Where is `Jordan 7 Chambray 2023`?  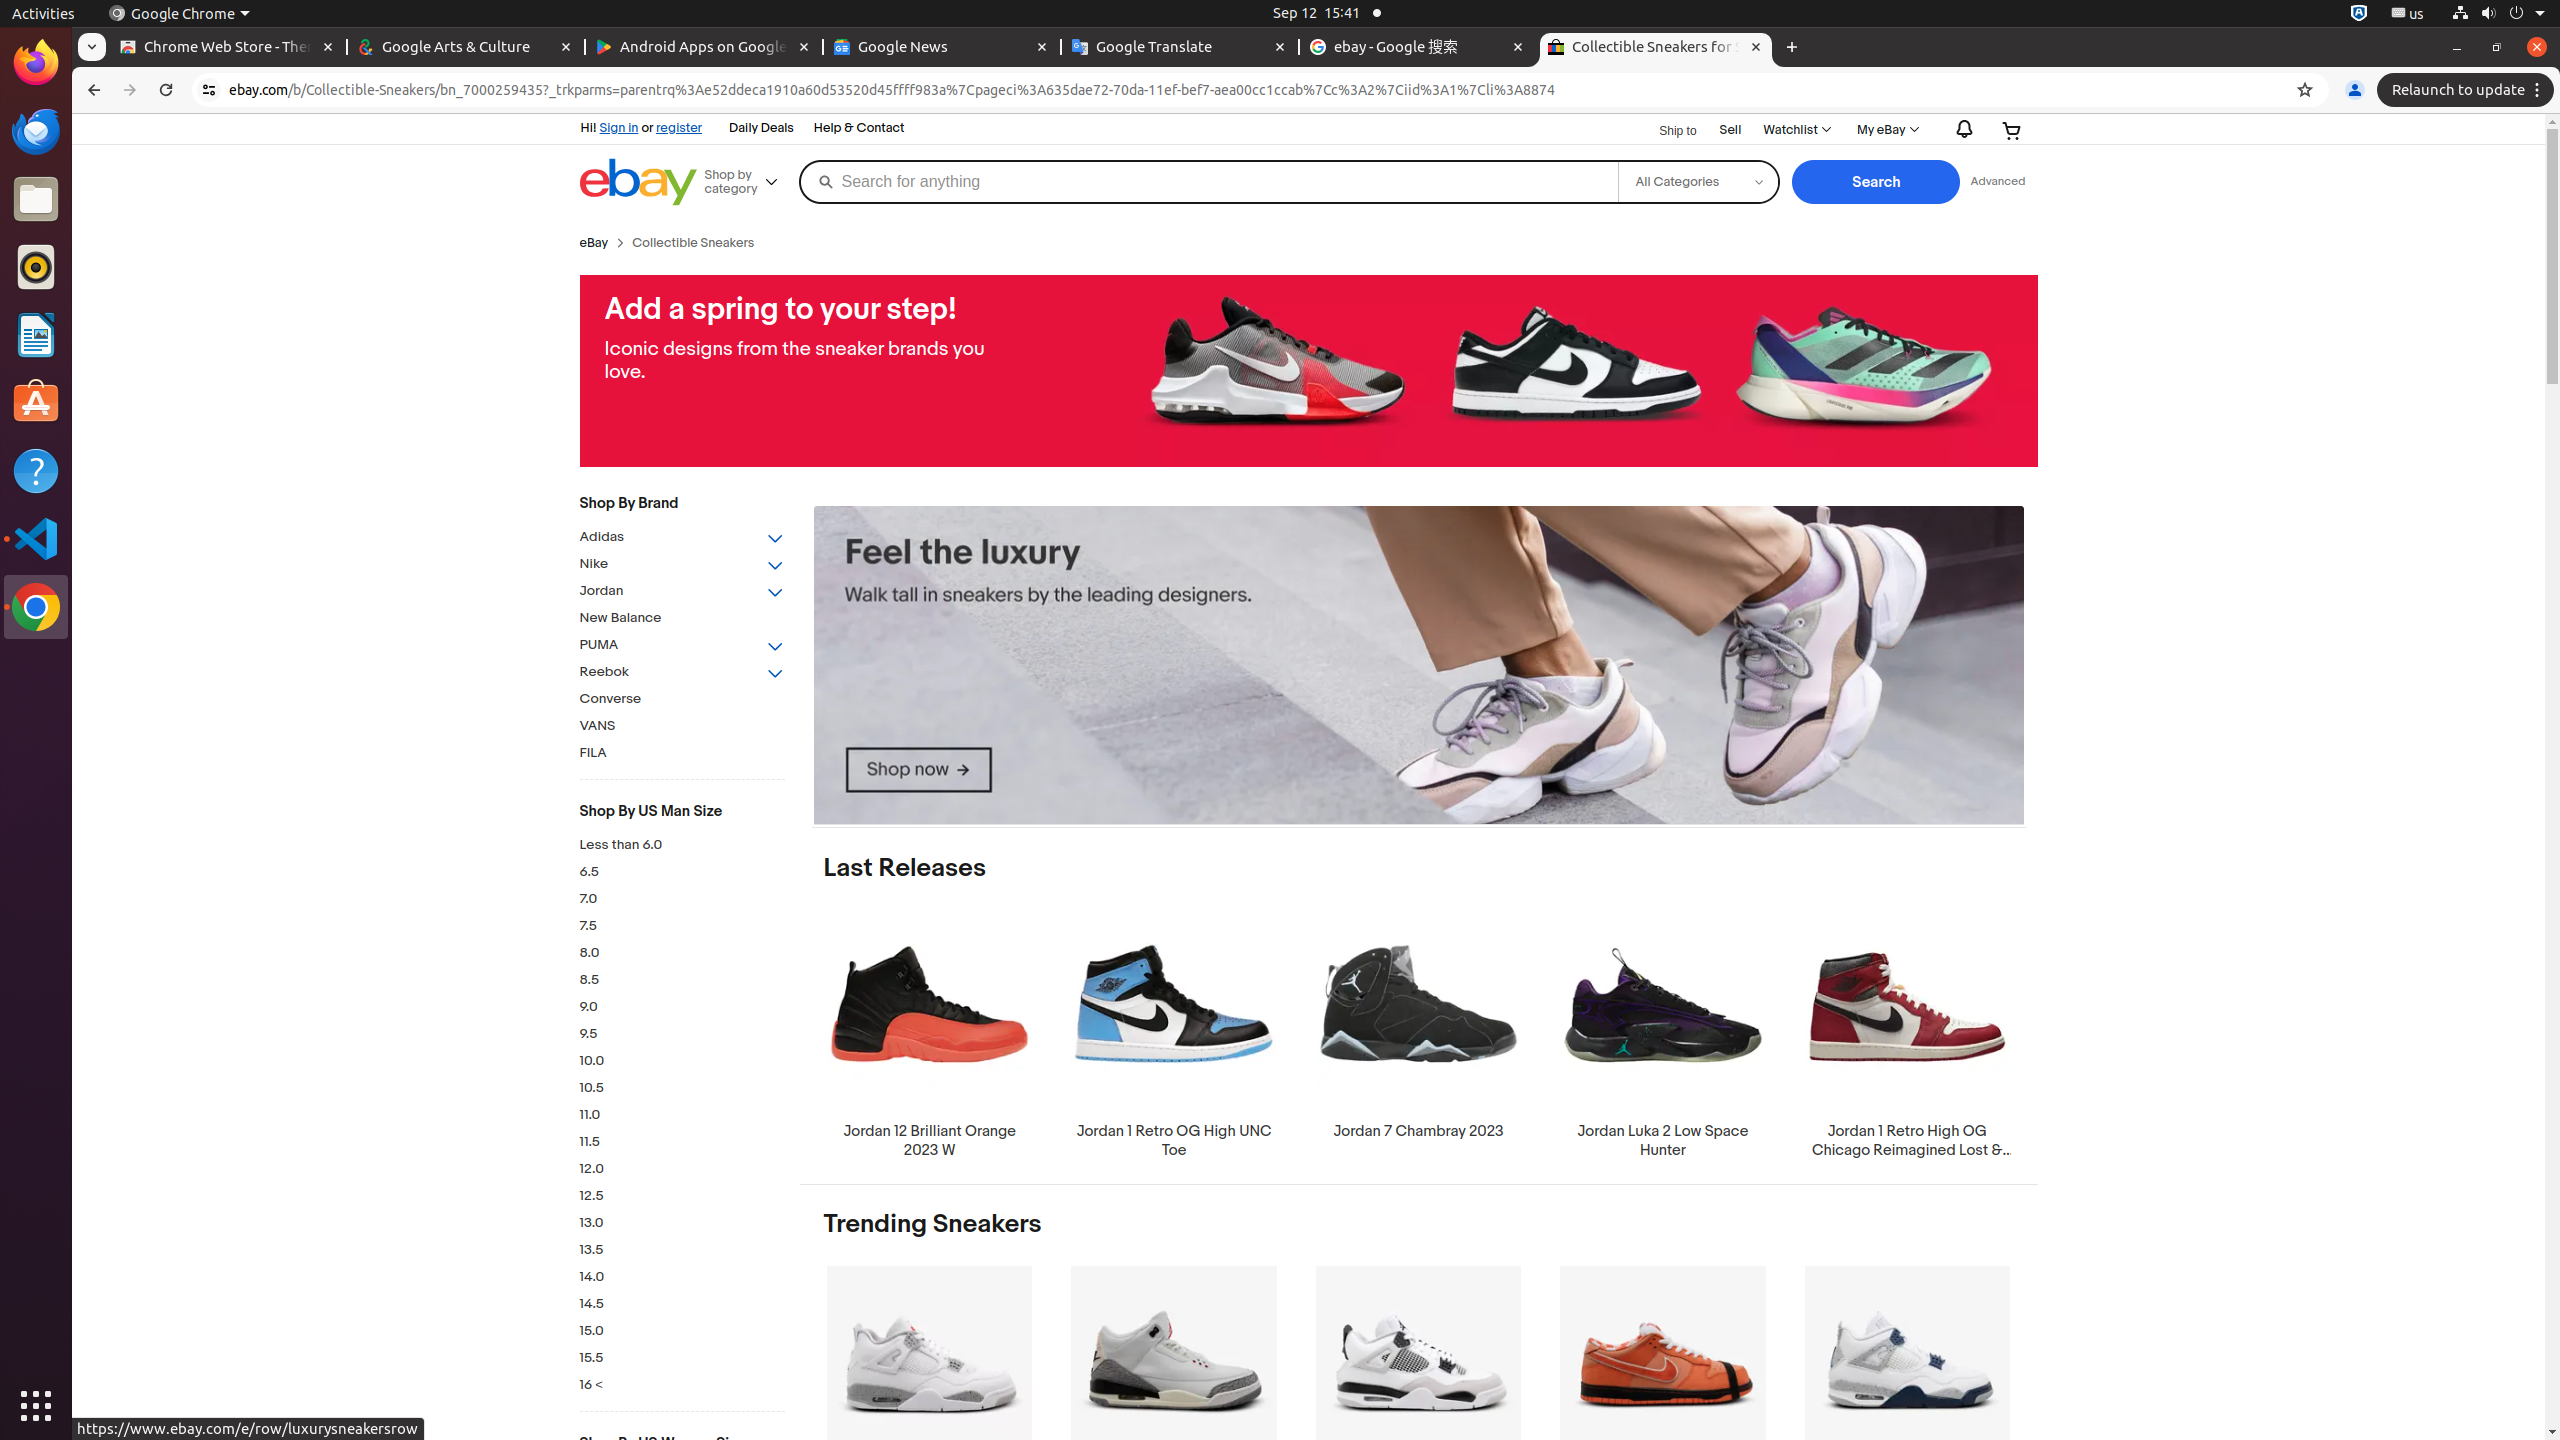
Jordan 7 Chambray 2023 is located at coordinates (1418, 1025).